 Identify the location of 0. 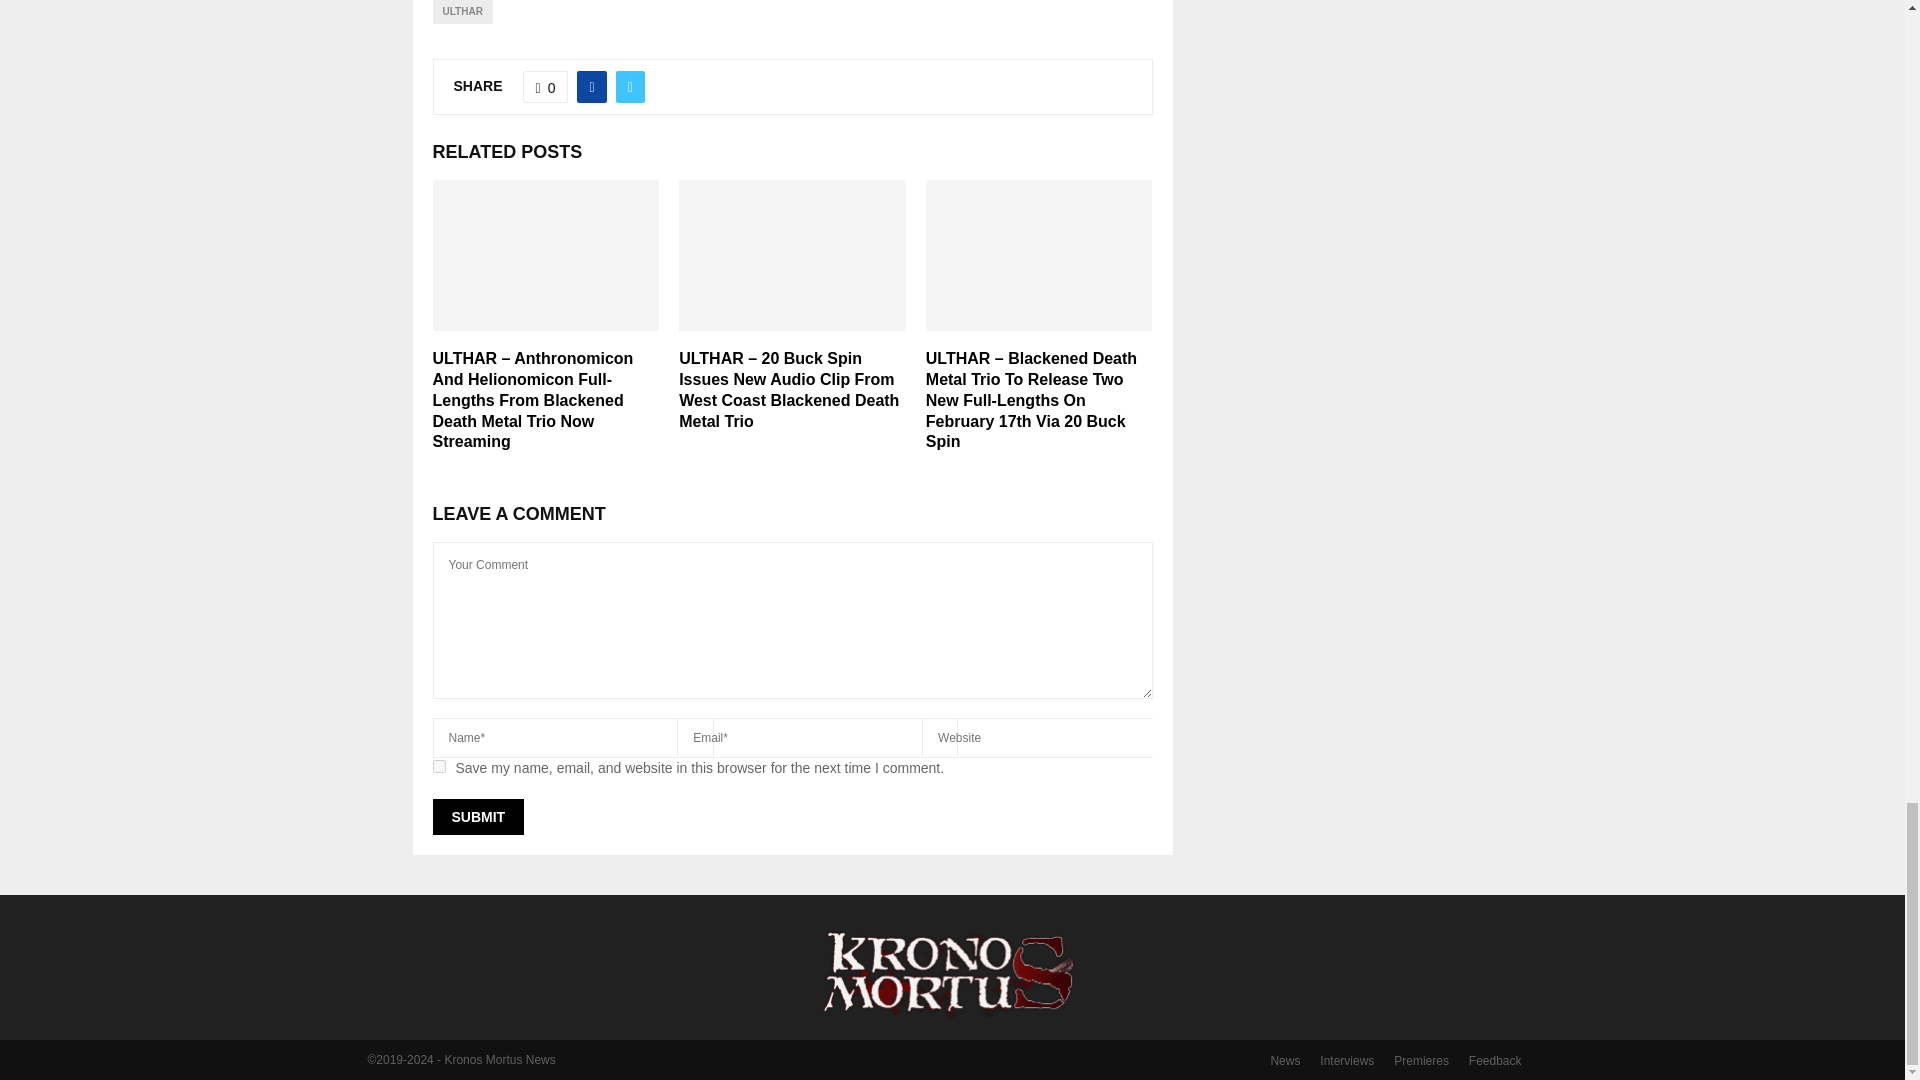
(545, 86).